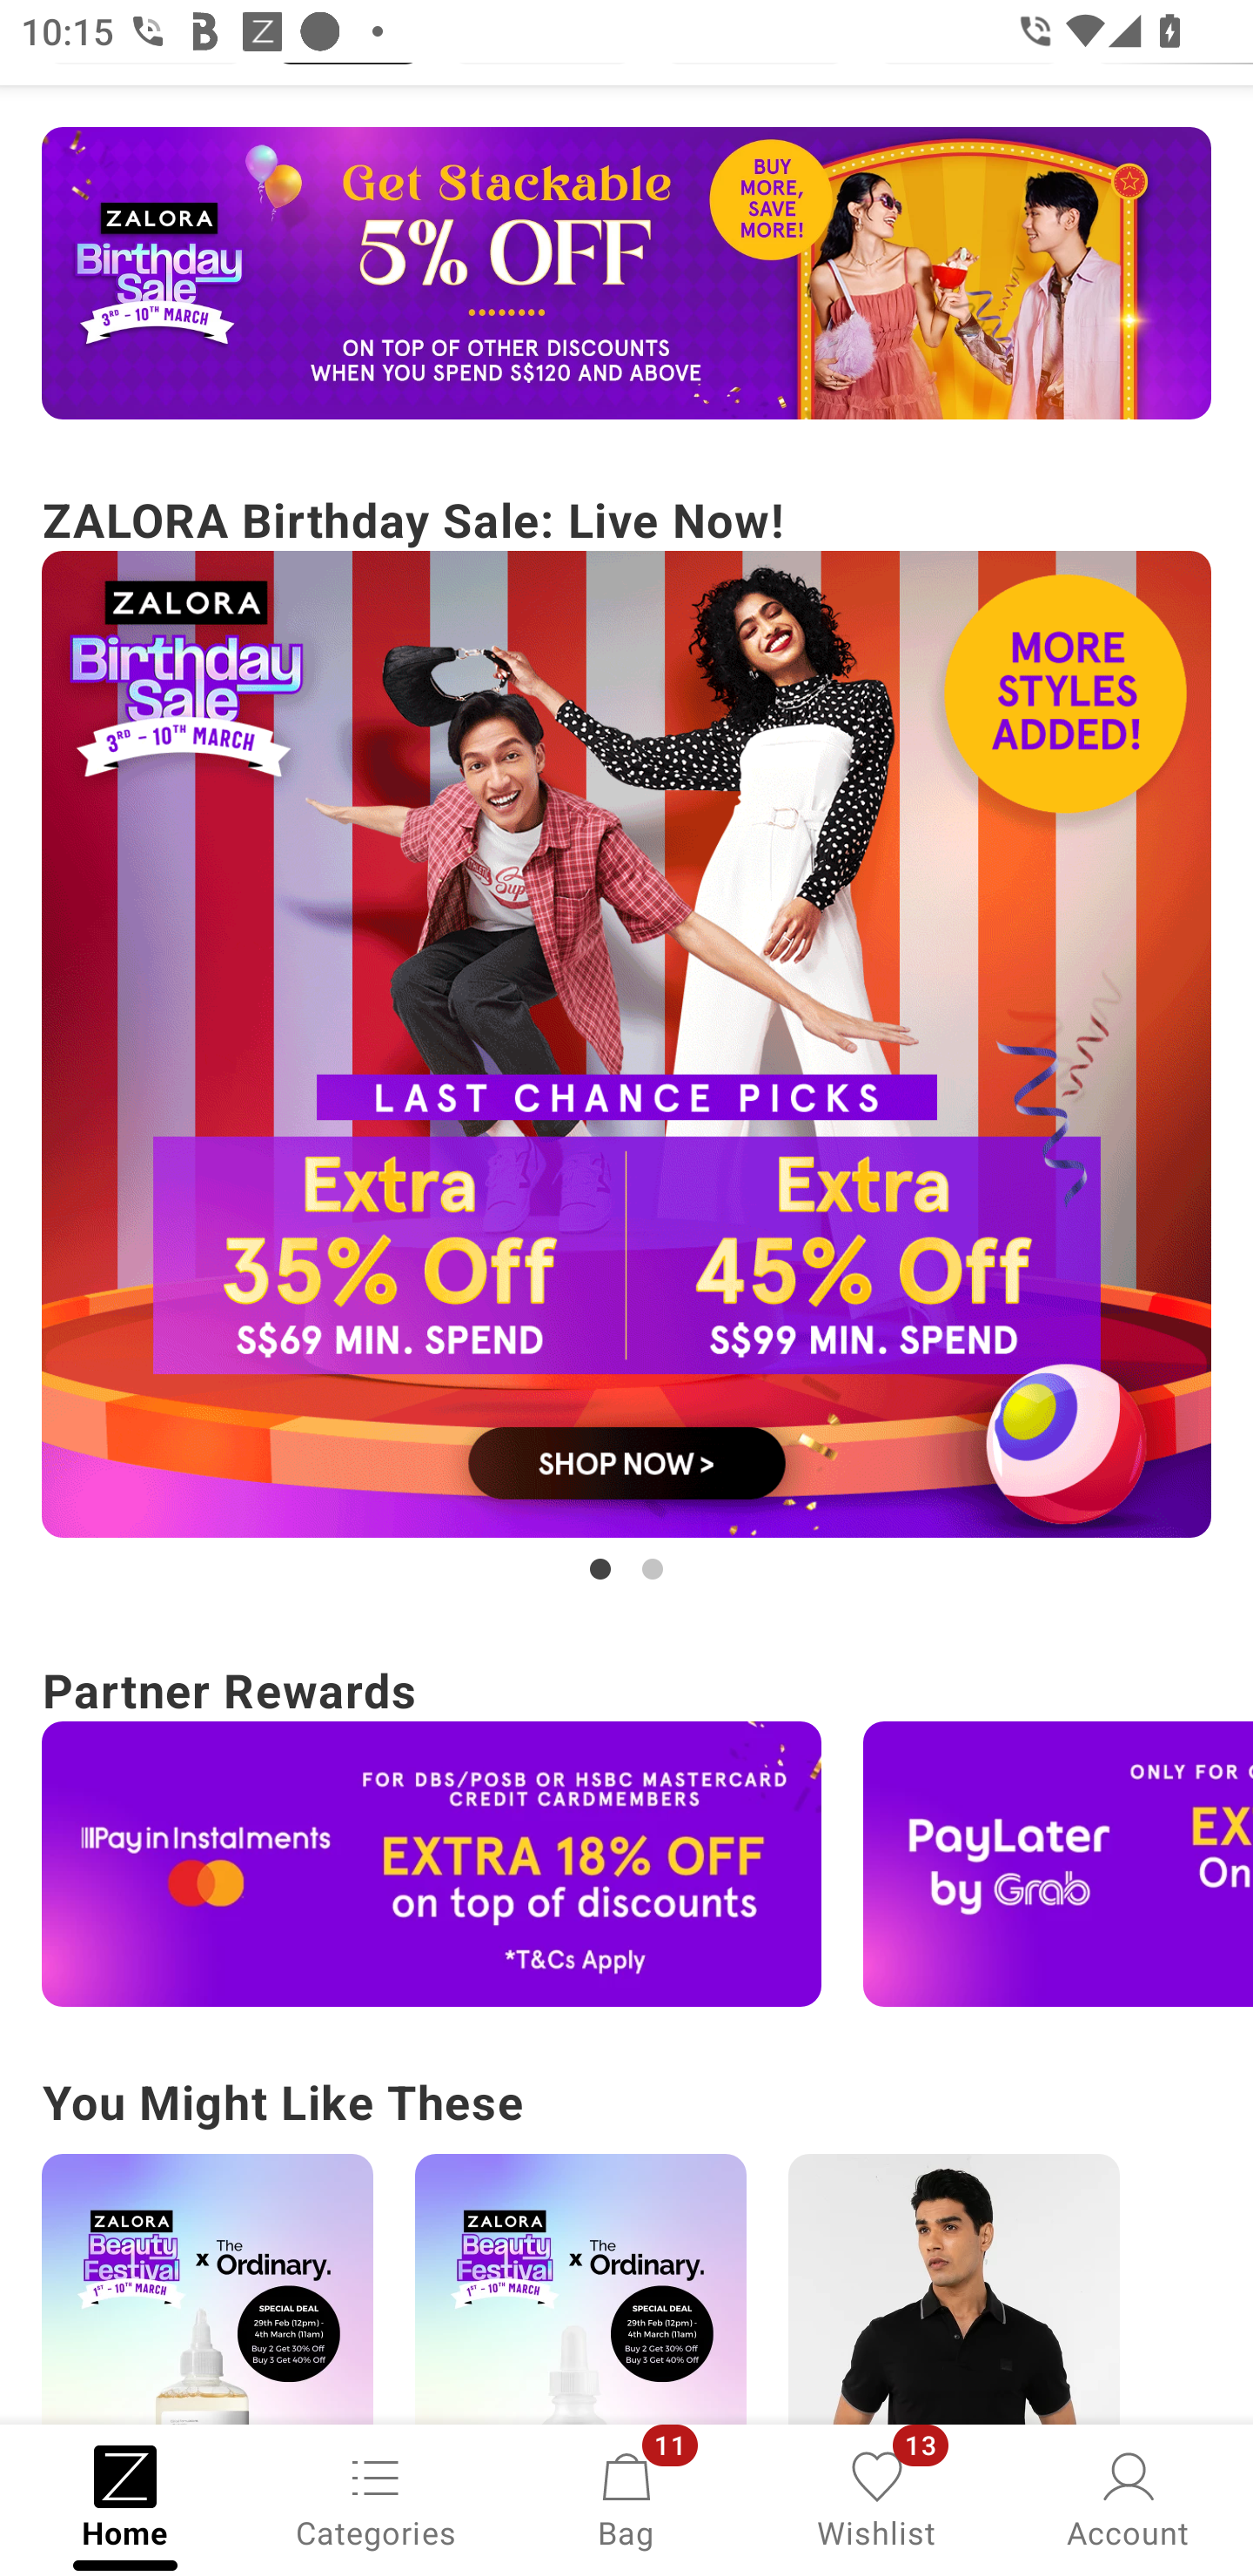 This screenshot has height=2576, width=1253. I want to click on Partner Rewards Campaign banner Campaign banner, so click(626, 1829).